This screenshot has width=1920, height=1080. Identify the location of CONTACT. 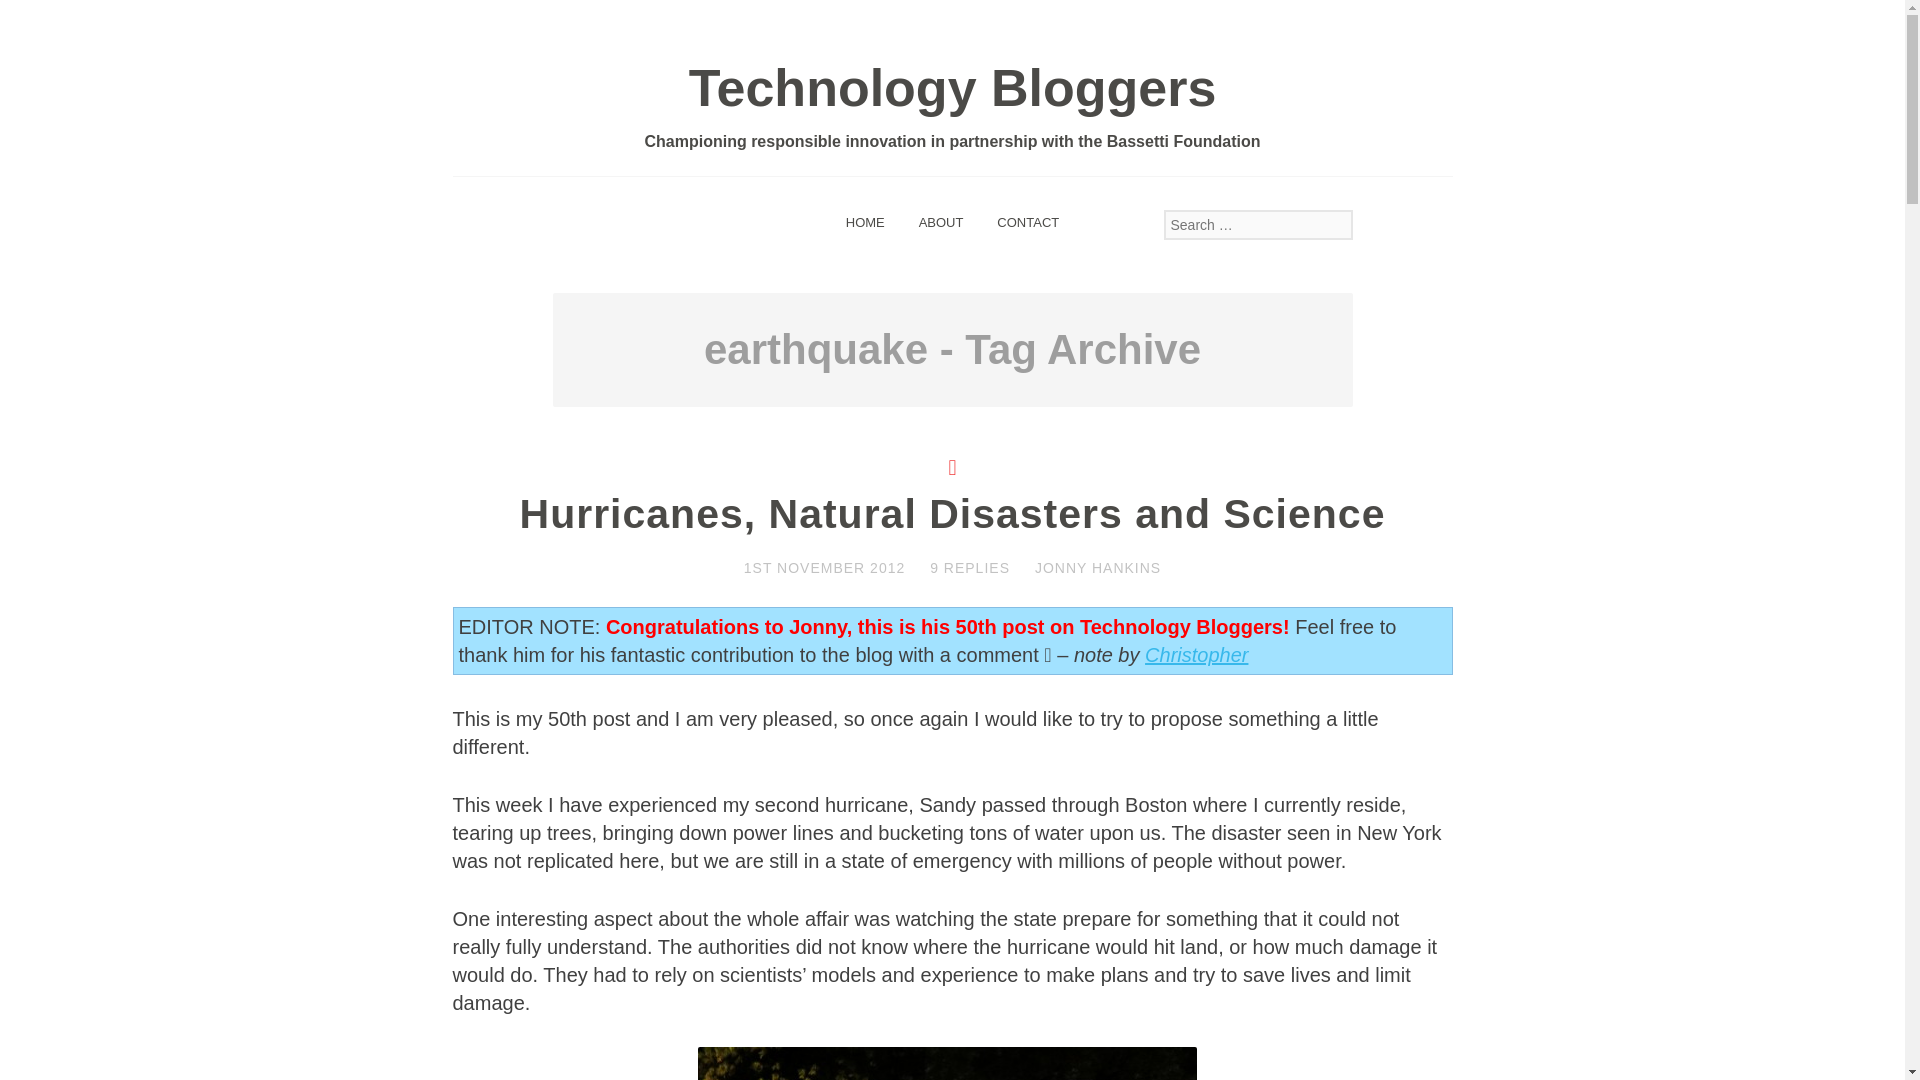
(1027, 221).